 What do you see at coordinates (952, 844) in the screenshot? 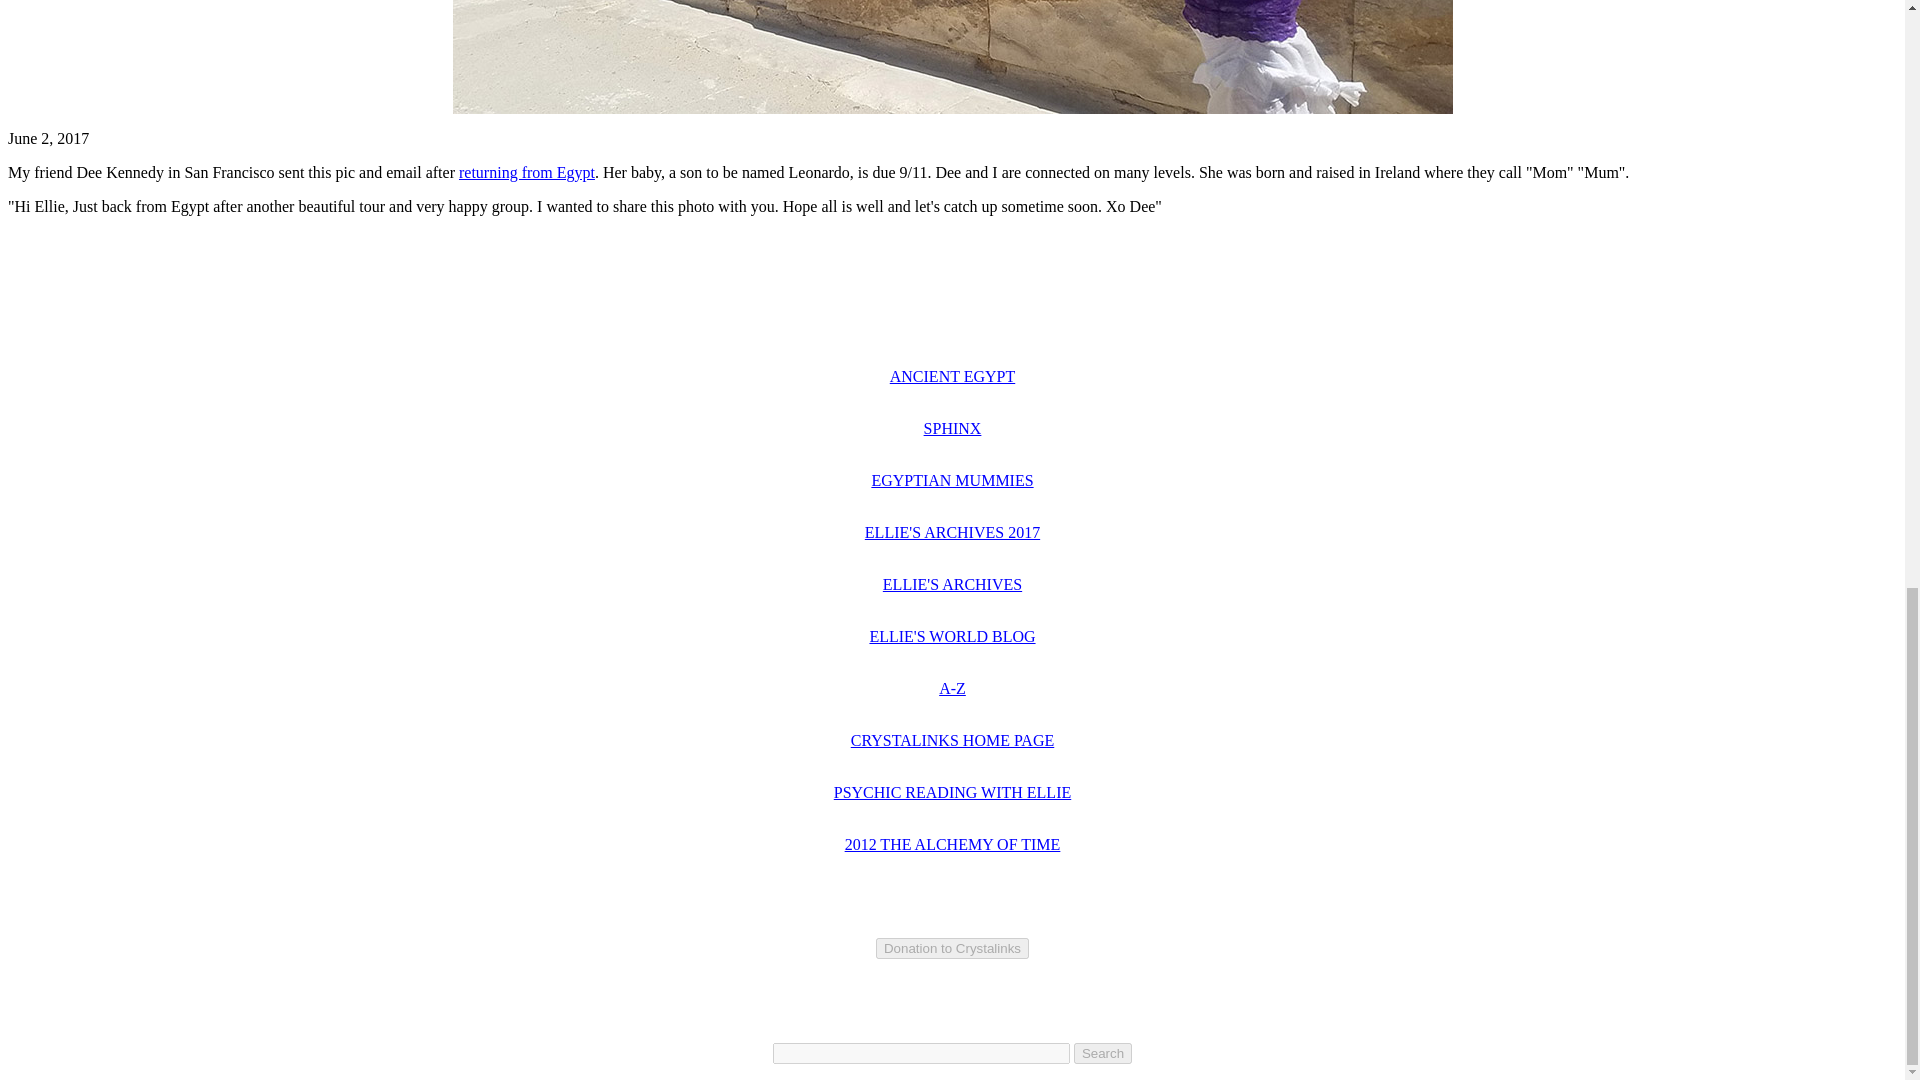
I see `2012 THE ALCHEMY OF TIME` at bounding box center [952, 844].